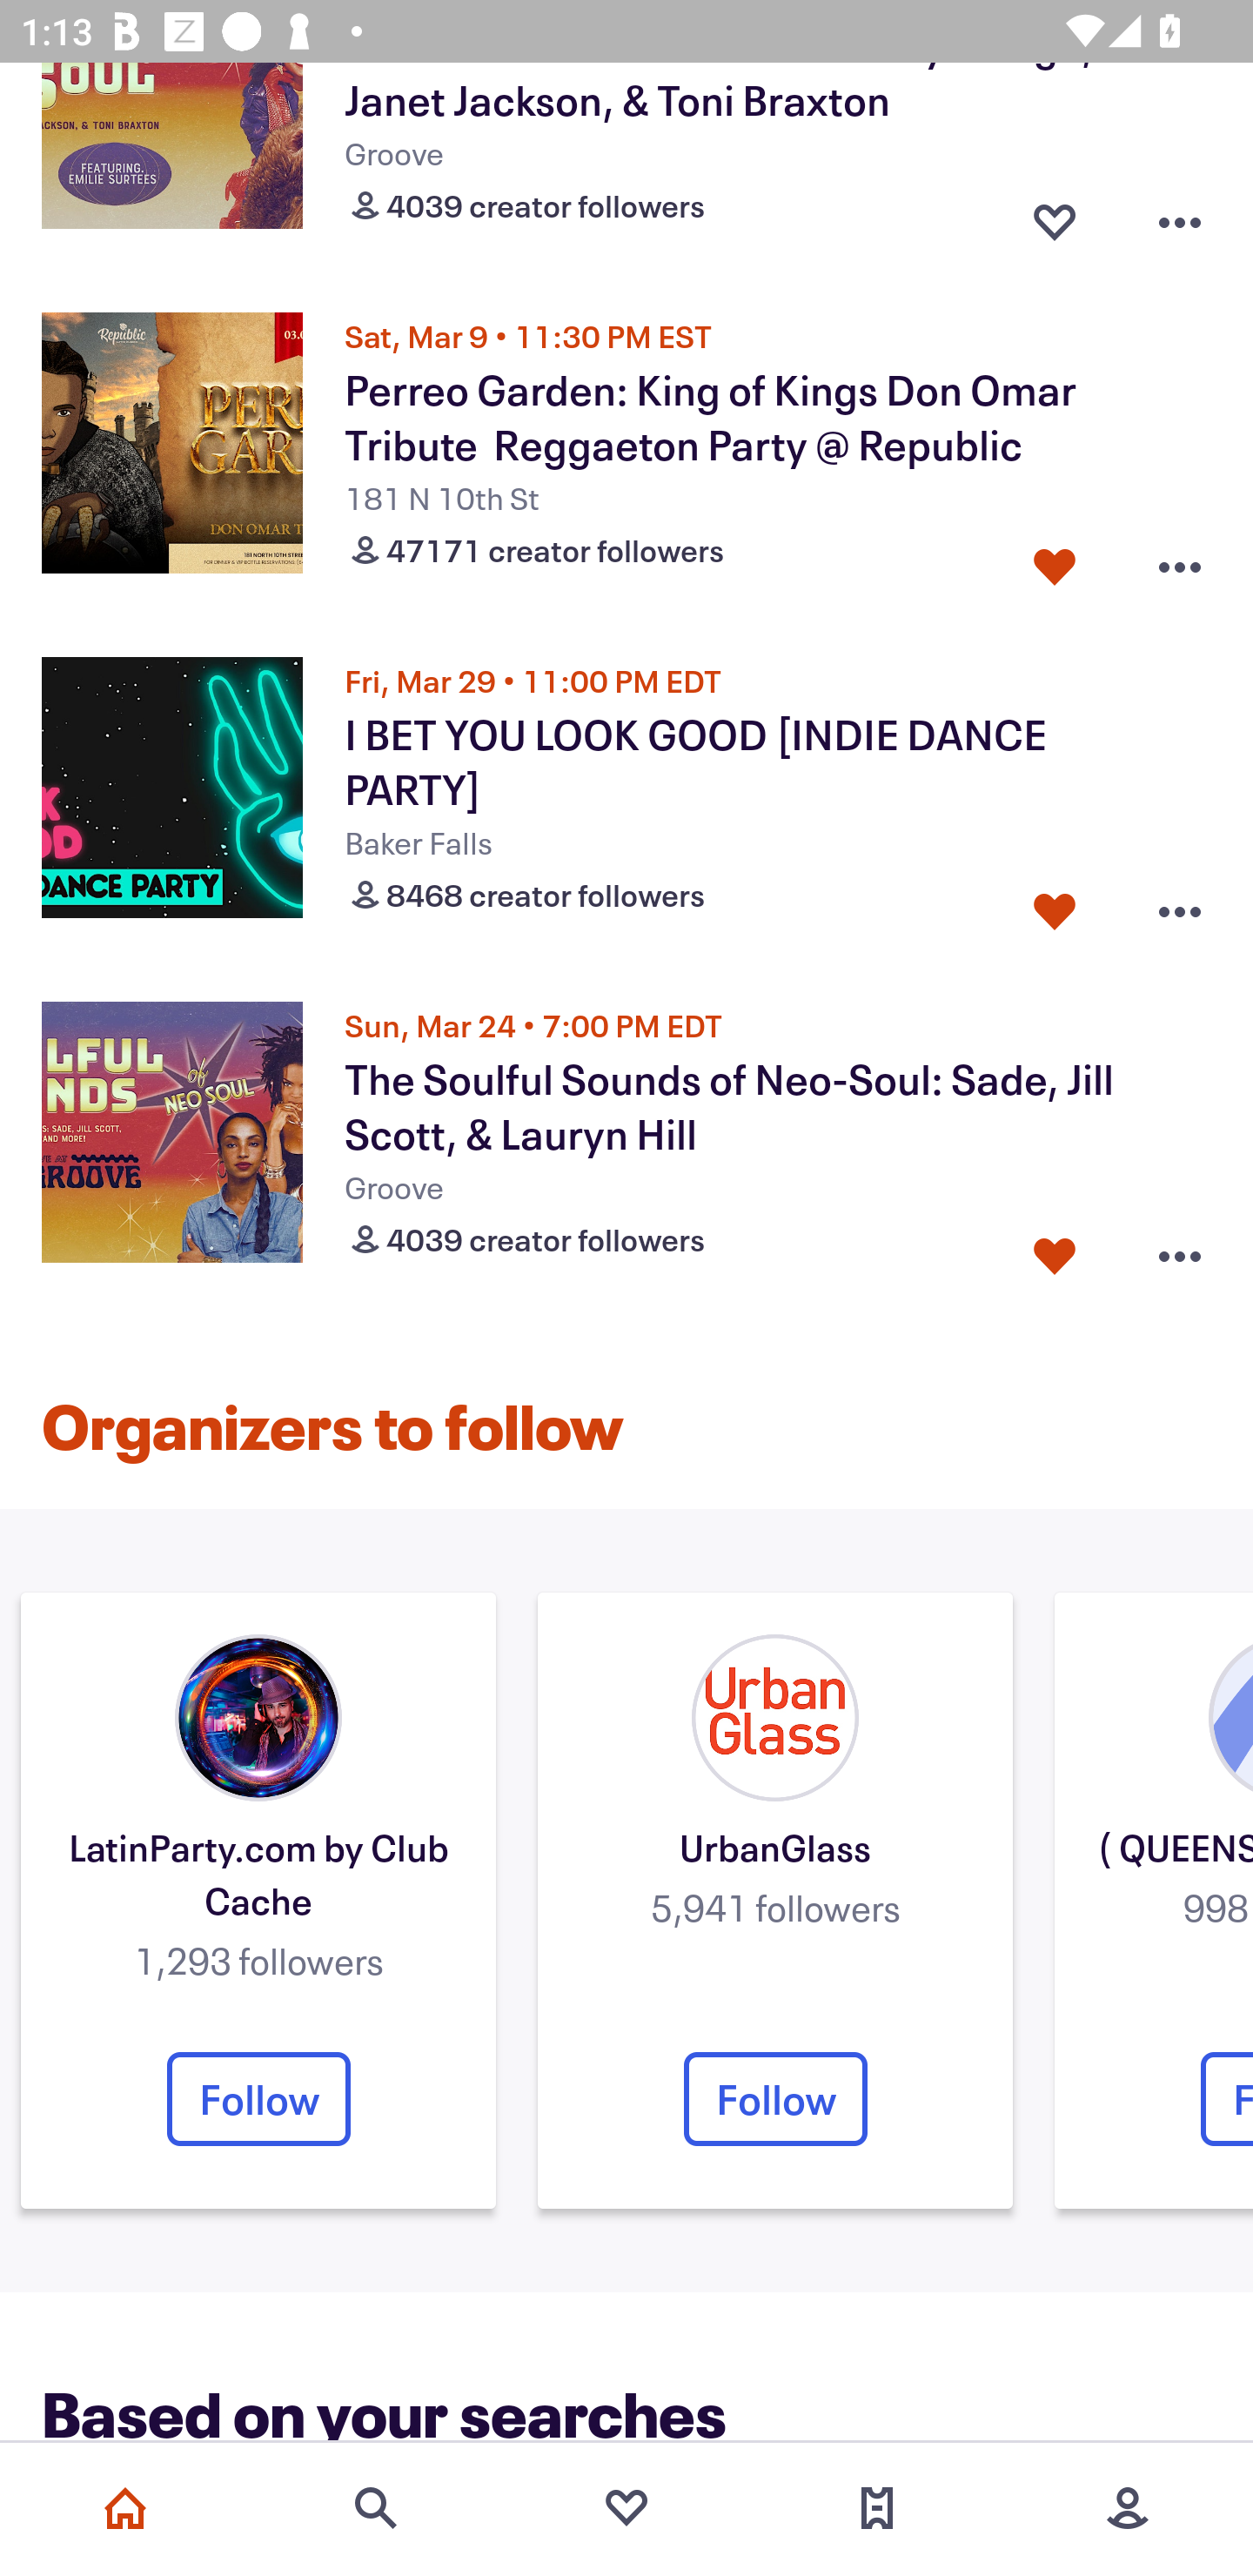 This screenshot has height=2576, width=1253. What do you see at coordinates (1180, 905) in the screenshot?
I see `Overflow menu button` at bounding box center [1180, 905].